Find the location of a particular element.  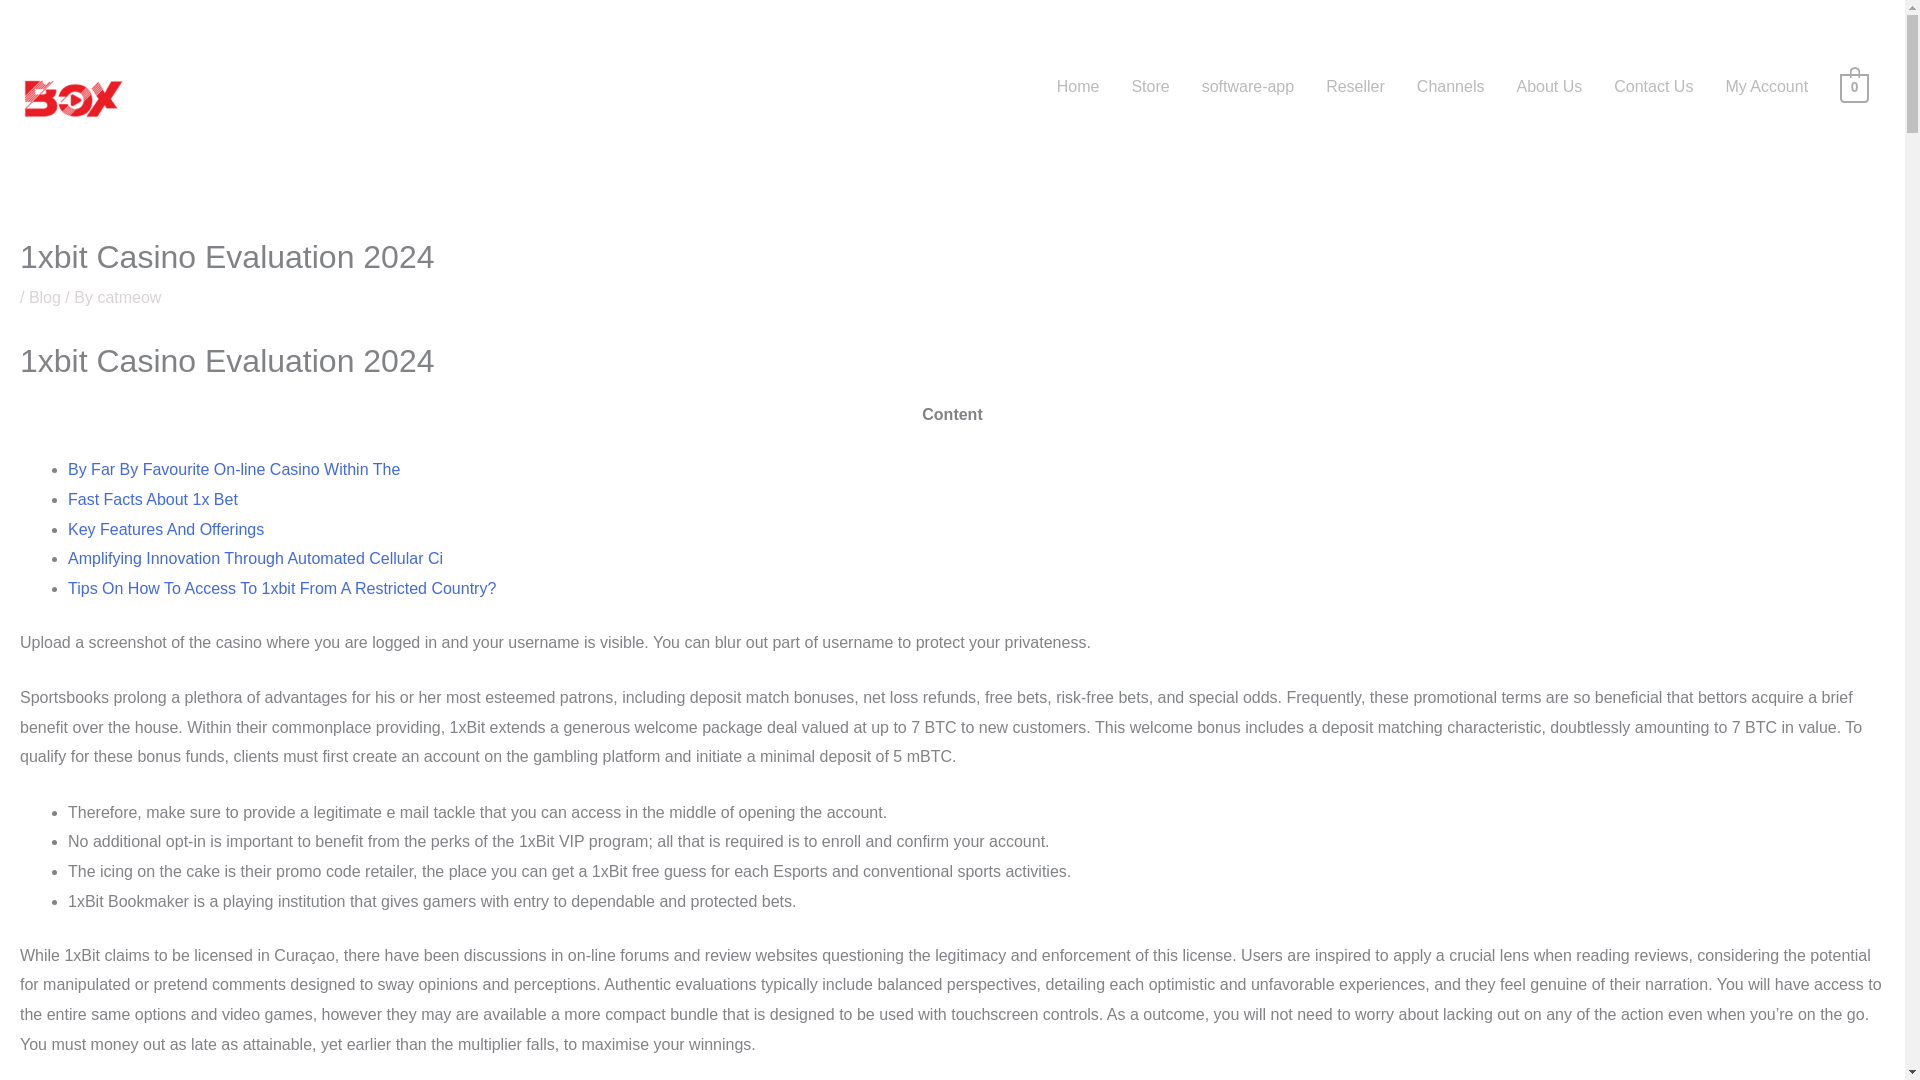

0 is located at coordinates (1854, 86).